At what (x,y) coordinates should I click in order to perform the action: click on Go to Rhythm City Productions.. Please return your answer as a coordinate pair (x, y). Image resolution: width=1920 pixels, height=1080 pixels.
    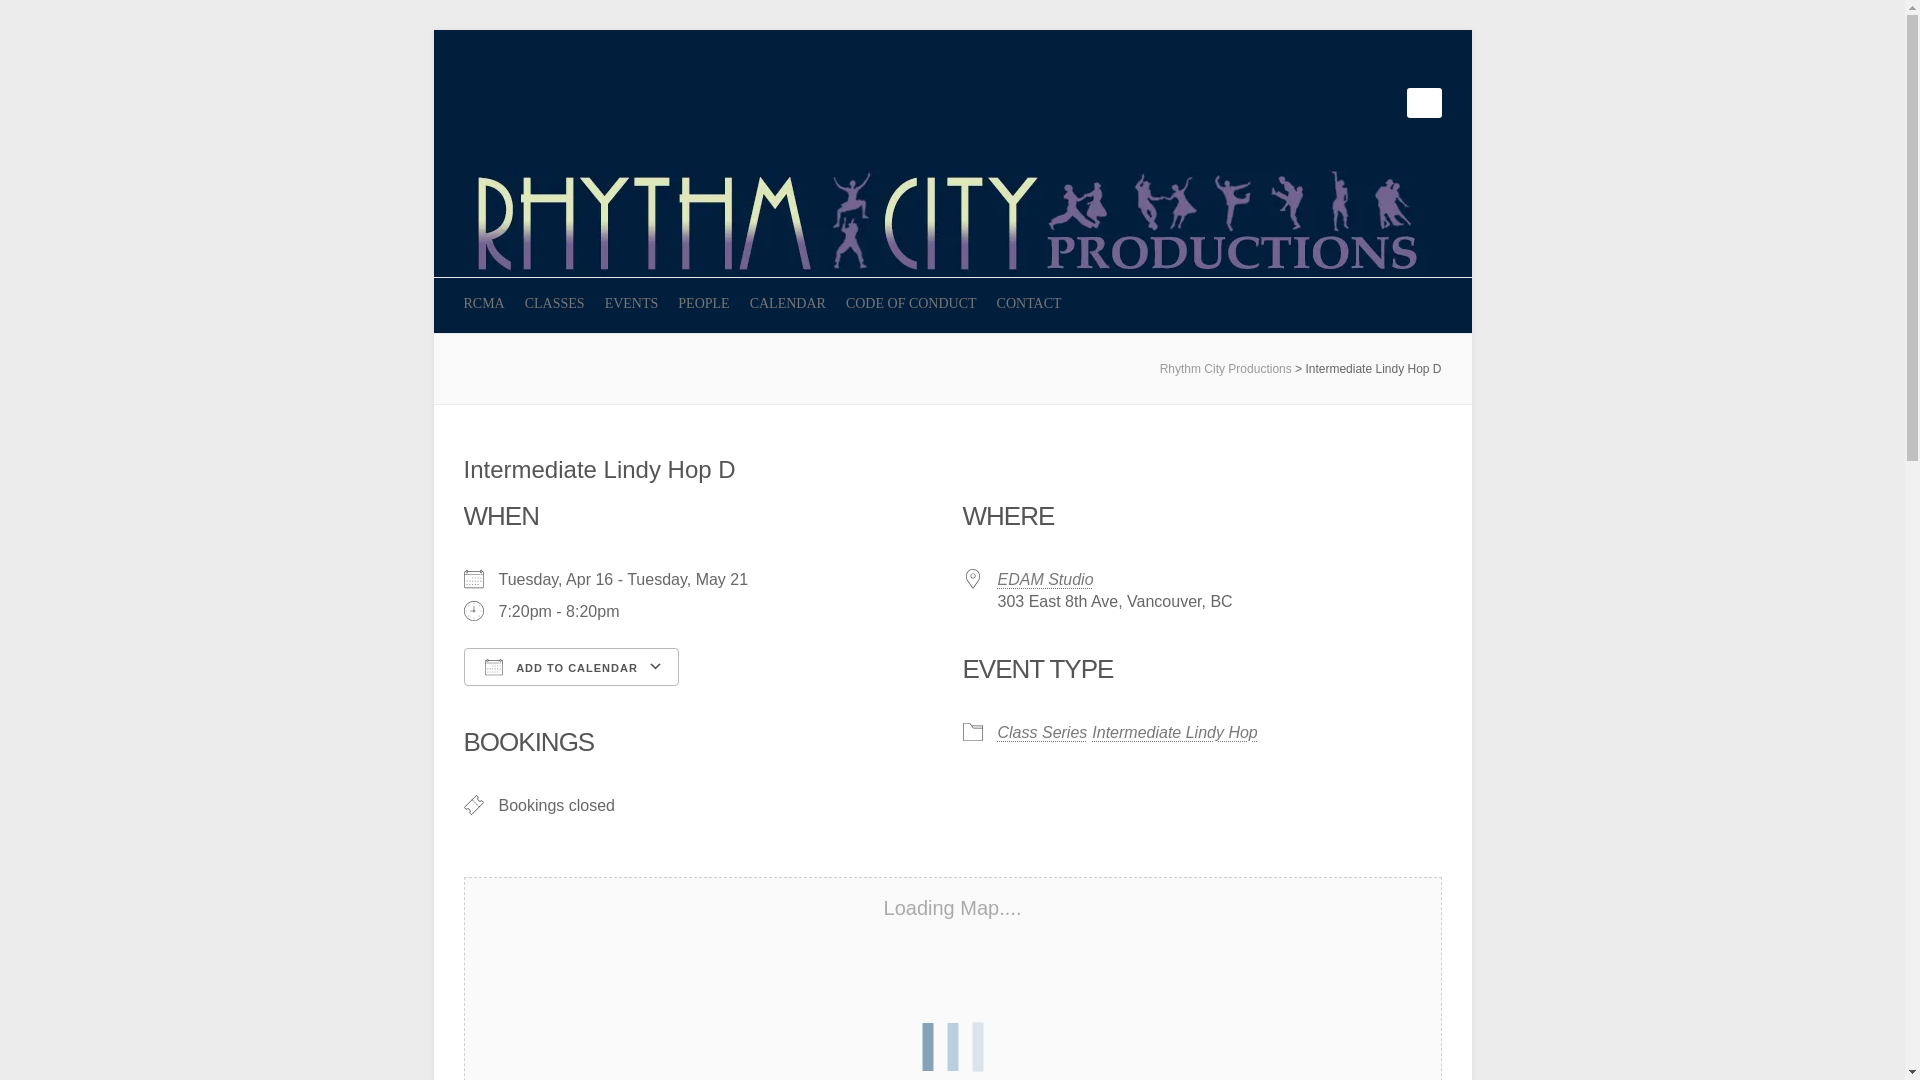
    Looking at the image, I should click on (1226, 368).